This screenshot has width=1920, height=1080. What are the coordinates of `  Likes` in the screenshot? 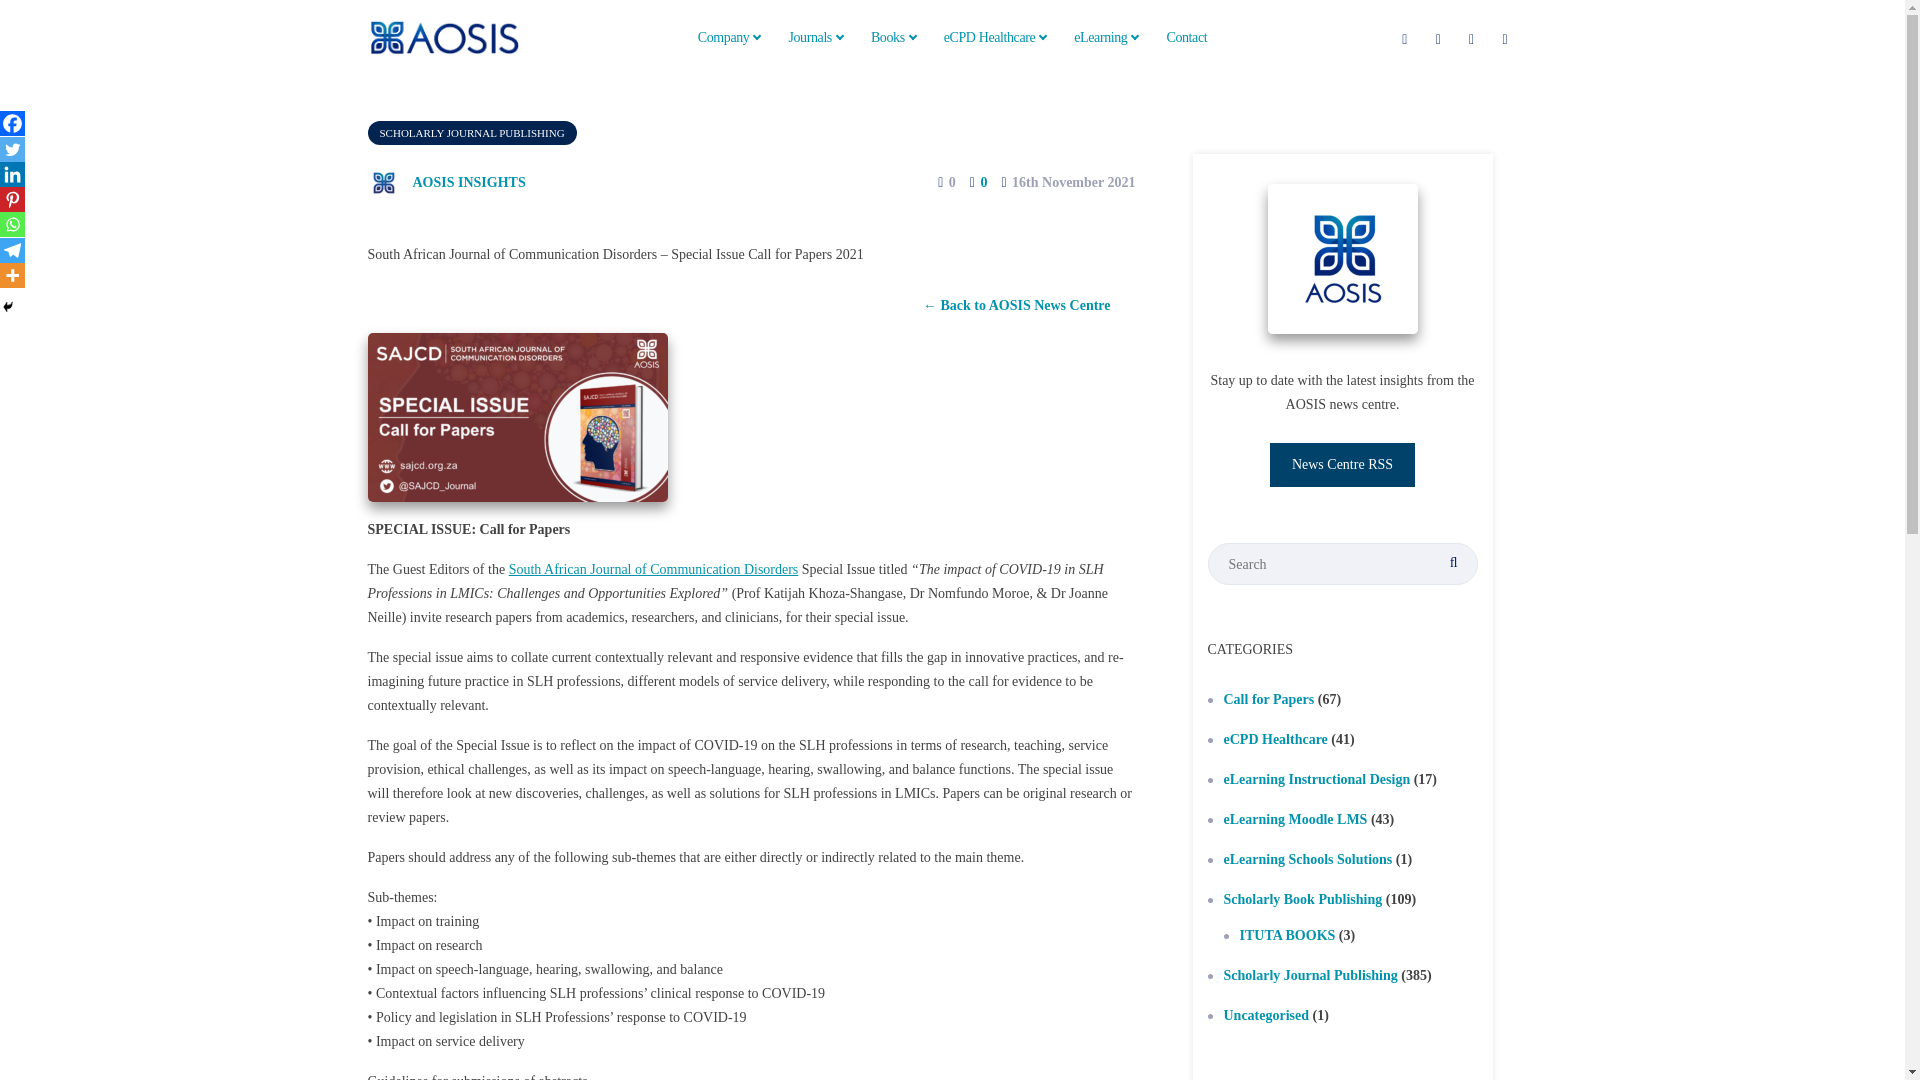 It's located at (940, 182).